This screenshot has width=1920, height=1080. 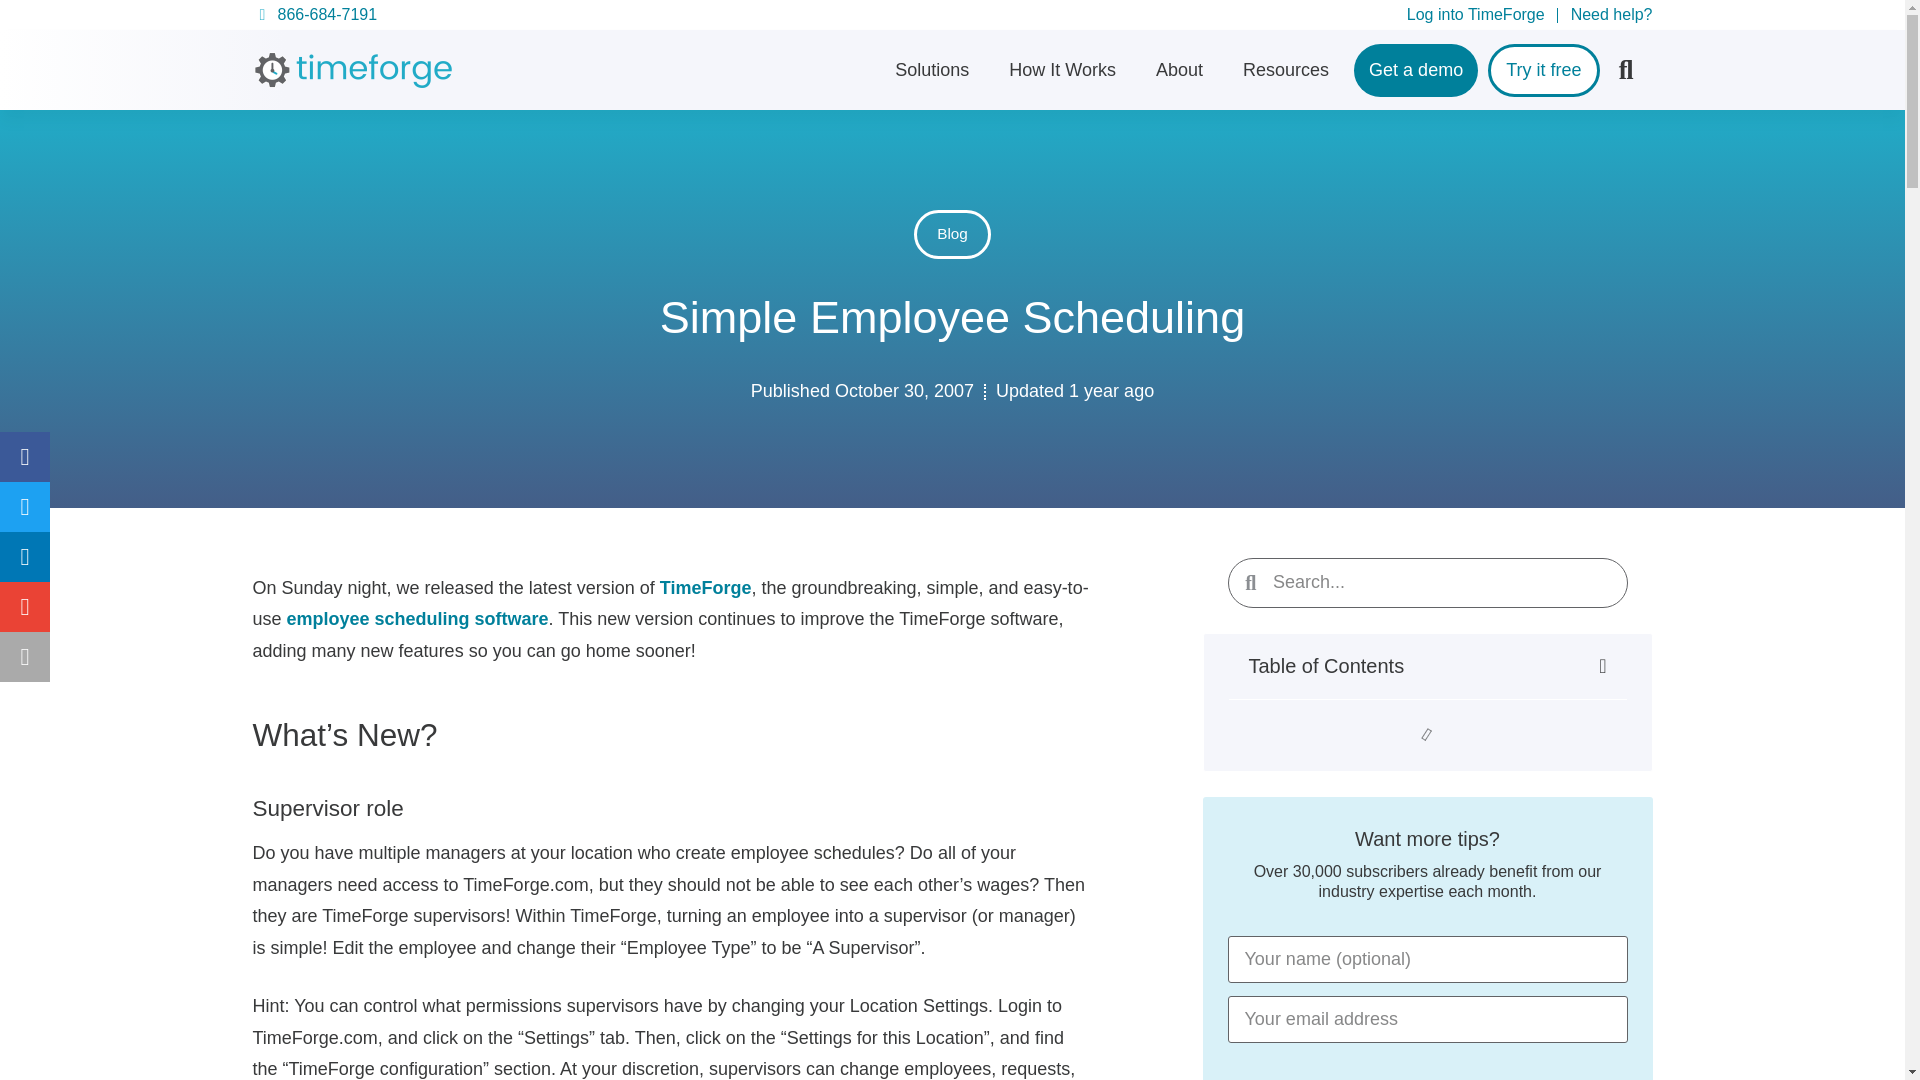 What do you see at coordinates (1286, 70) in the screenshot?
I see `Resources` at bounding box center [1286, 70].